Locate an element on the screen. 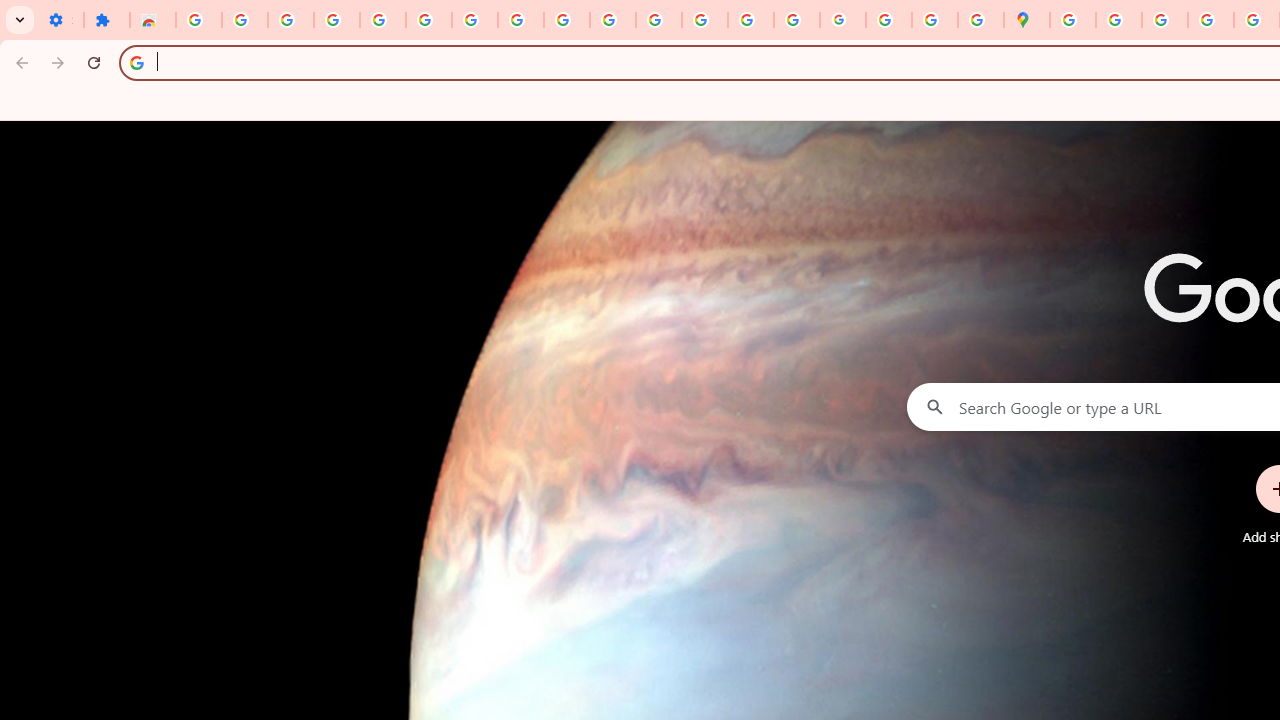  Create your Google Account is located at coordinates (1164, 20).